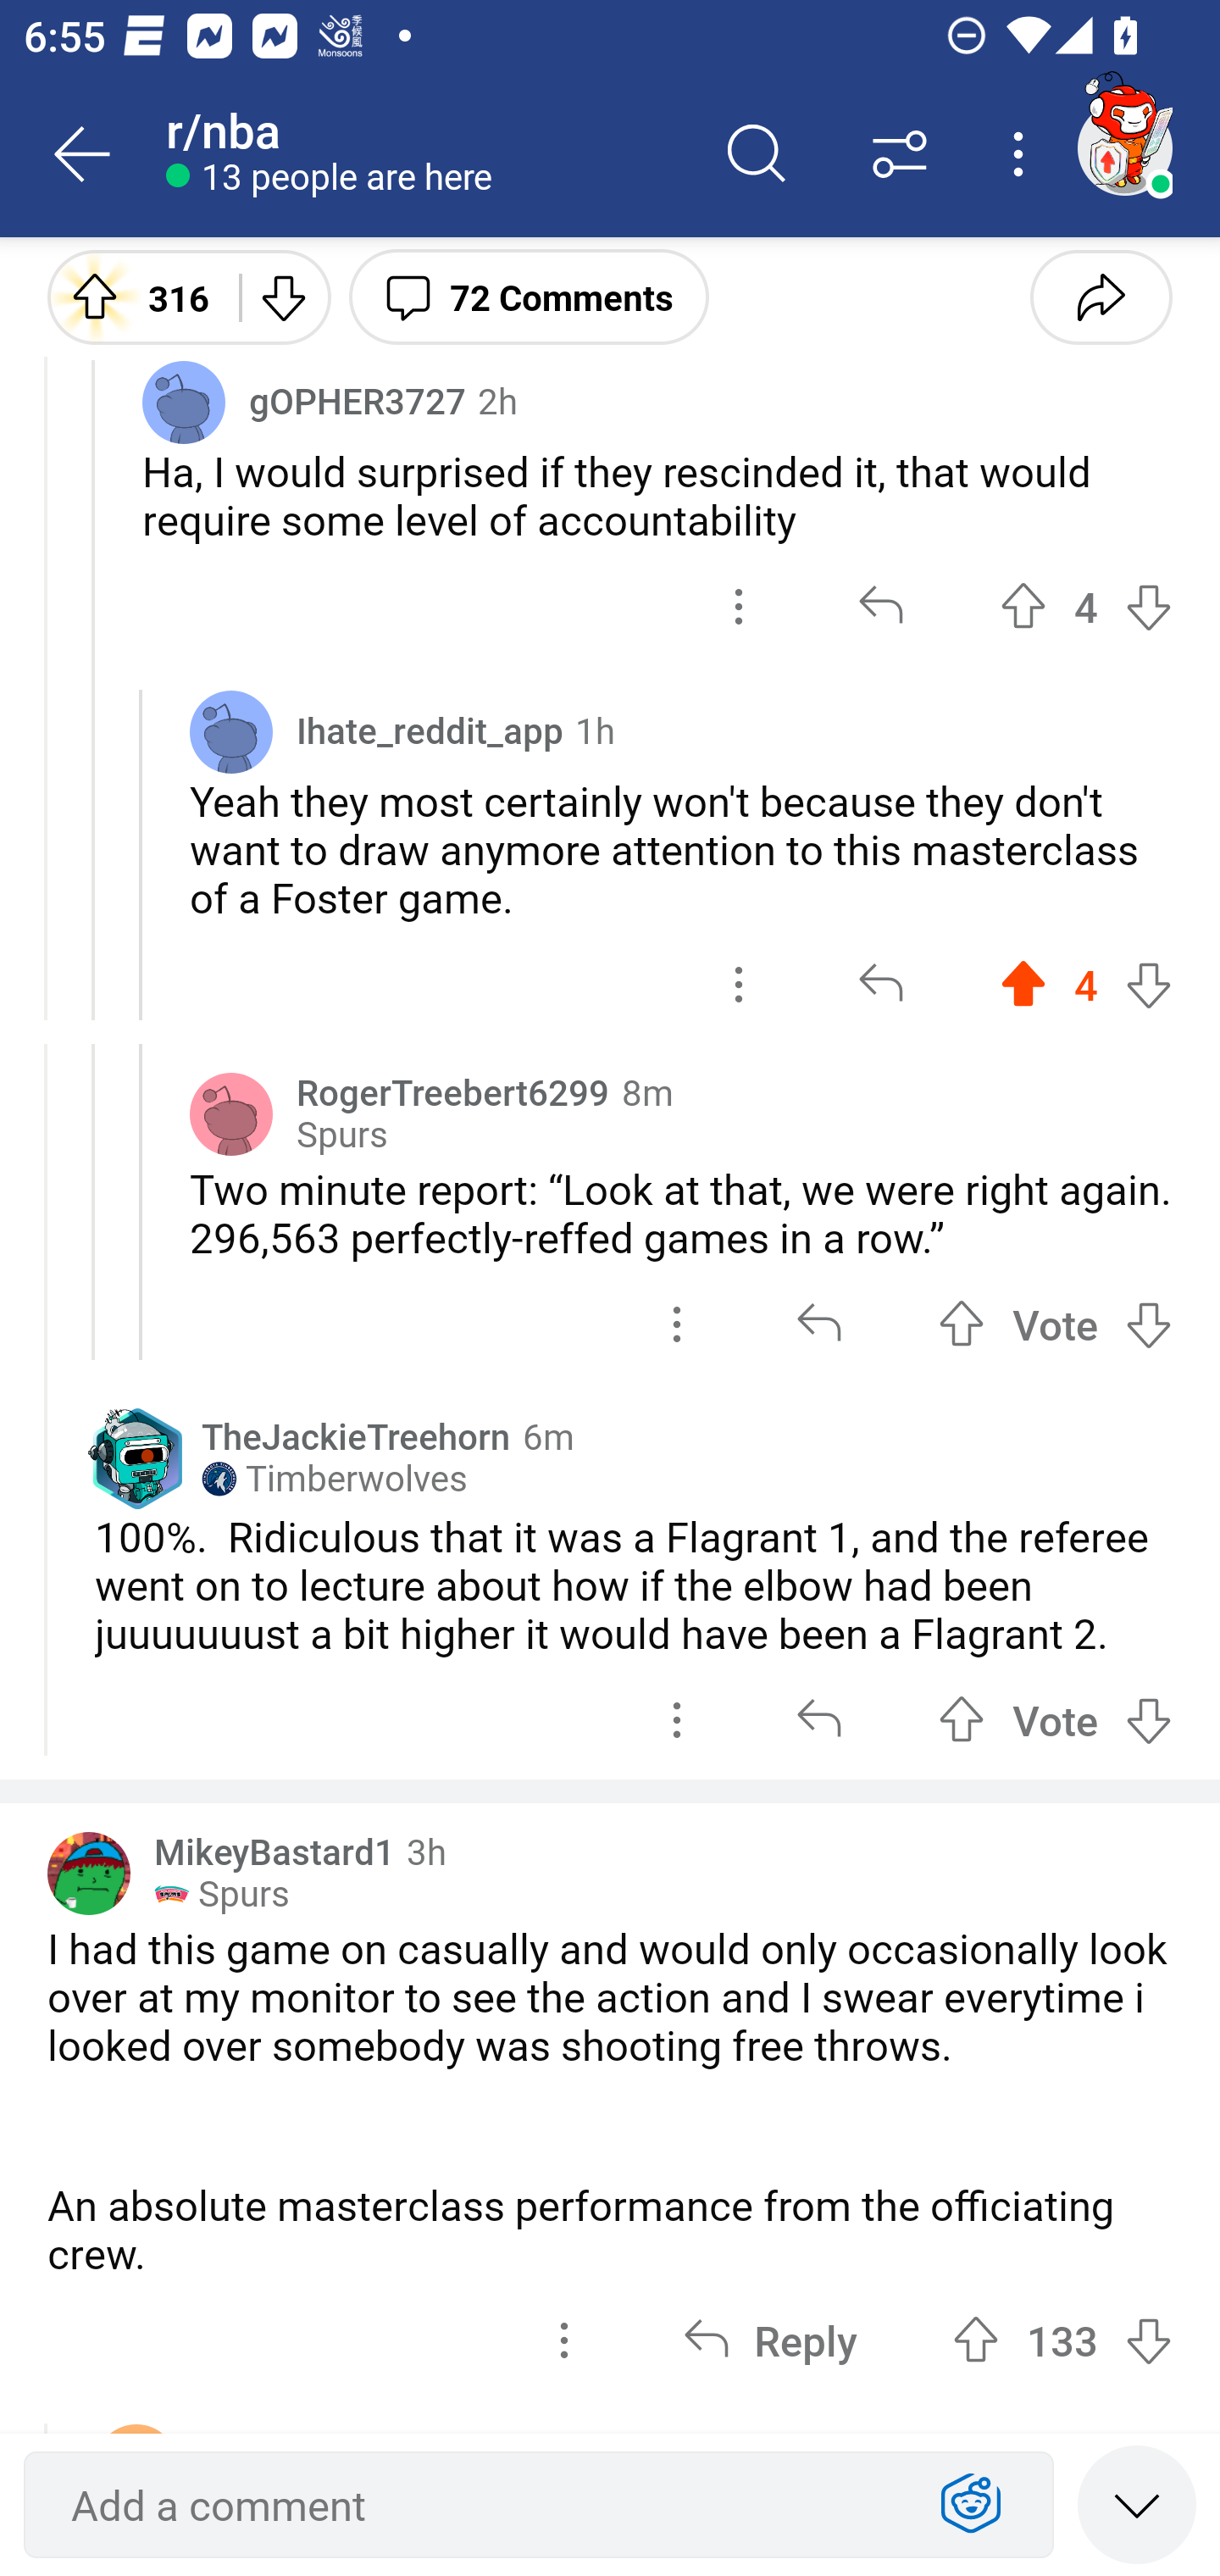 Image resolution: width=1220 pixels, height=2576 pixels. Describe the element at coordinates (900, 154) in the screenshot. I see `Sort comments` at that location.